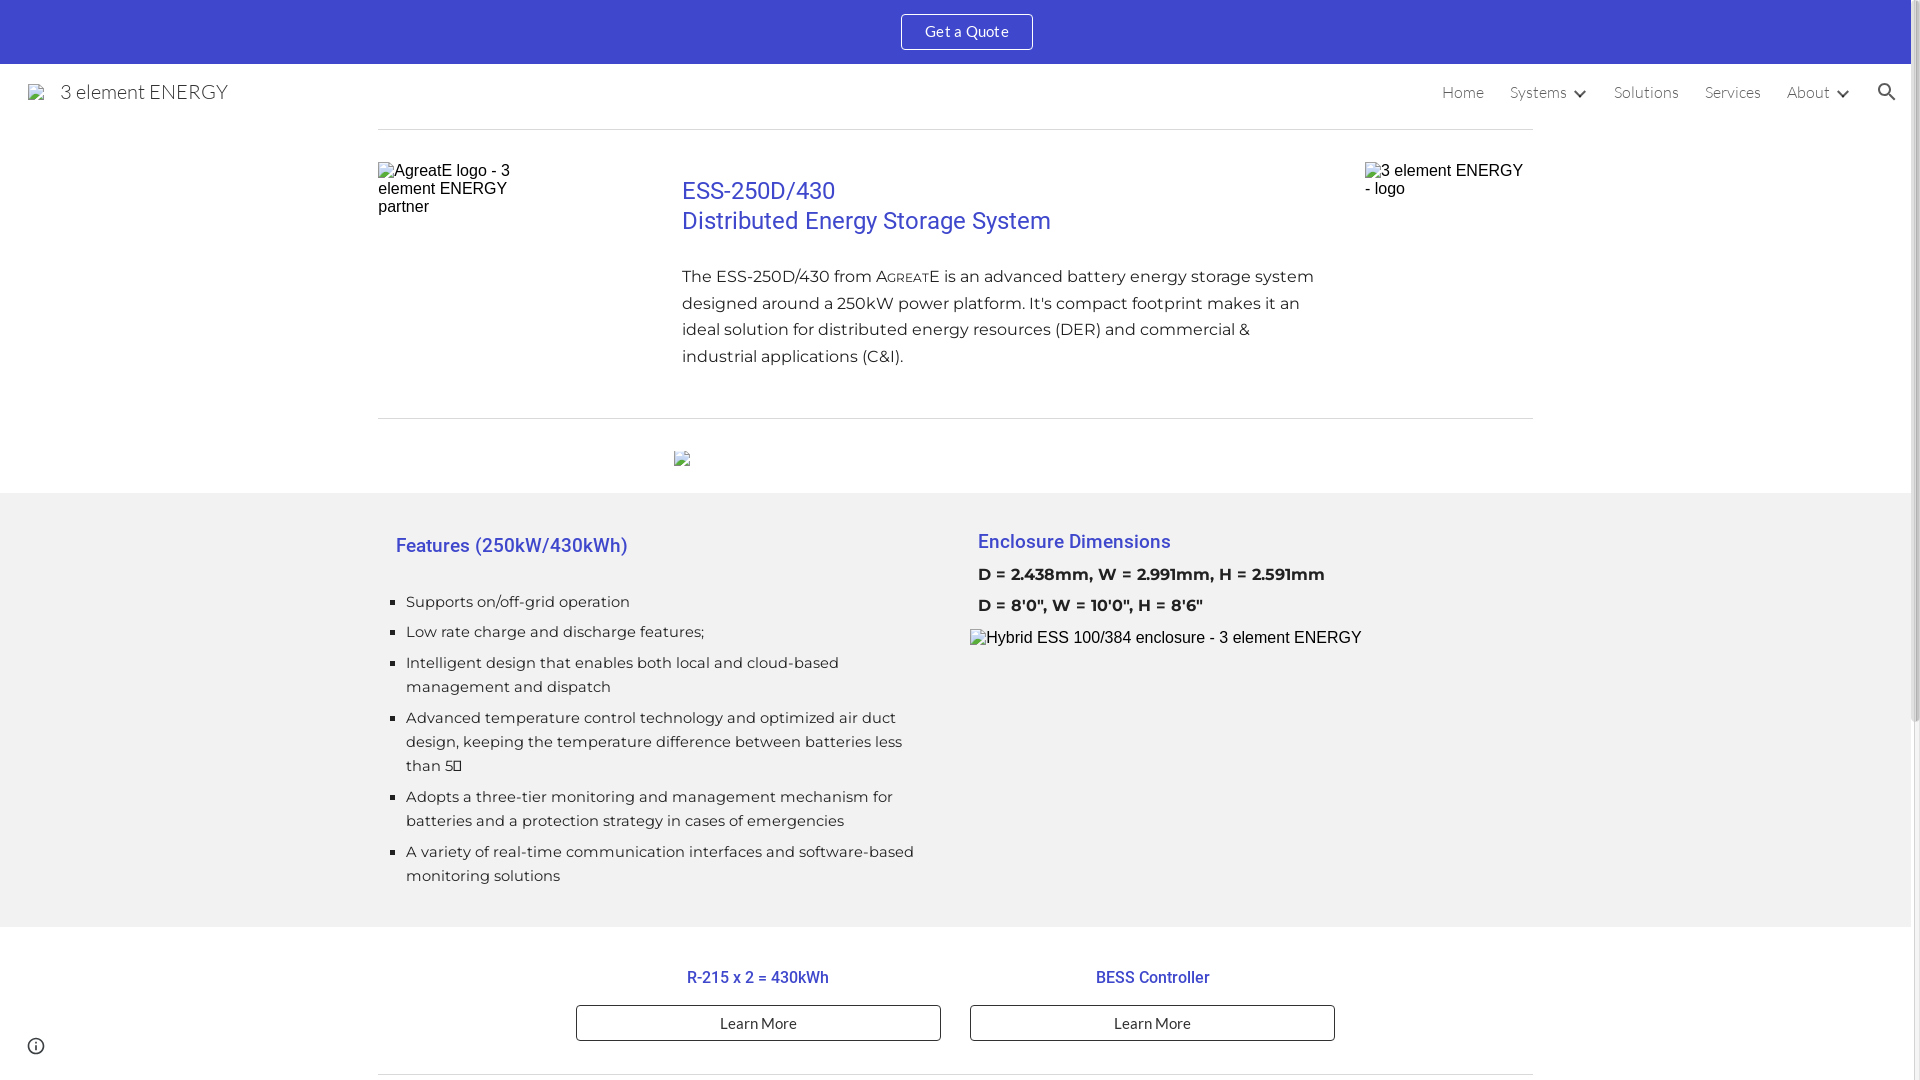  What do you see at coordinates (967, 32) in the screenshot?
I see `Get a Quote` at bounding box center [967, 32].